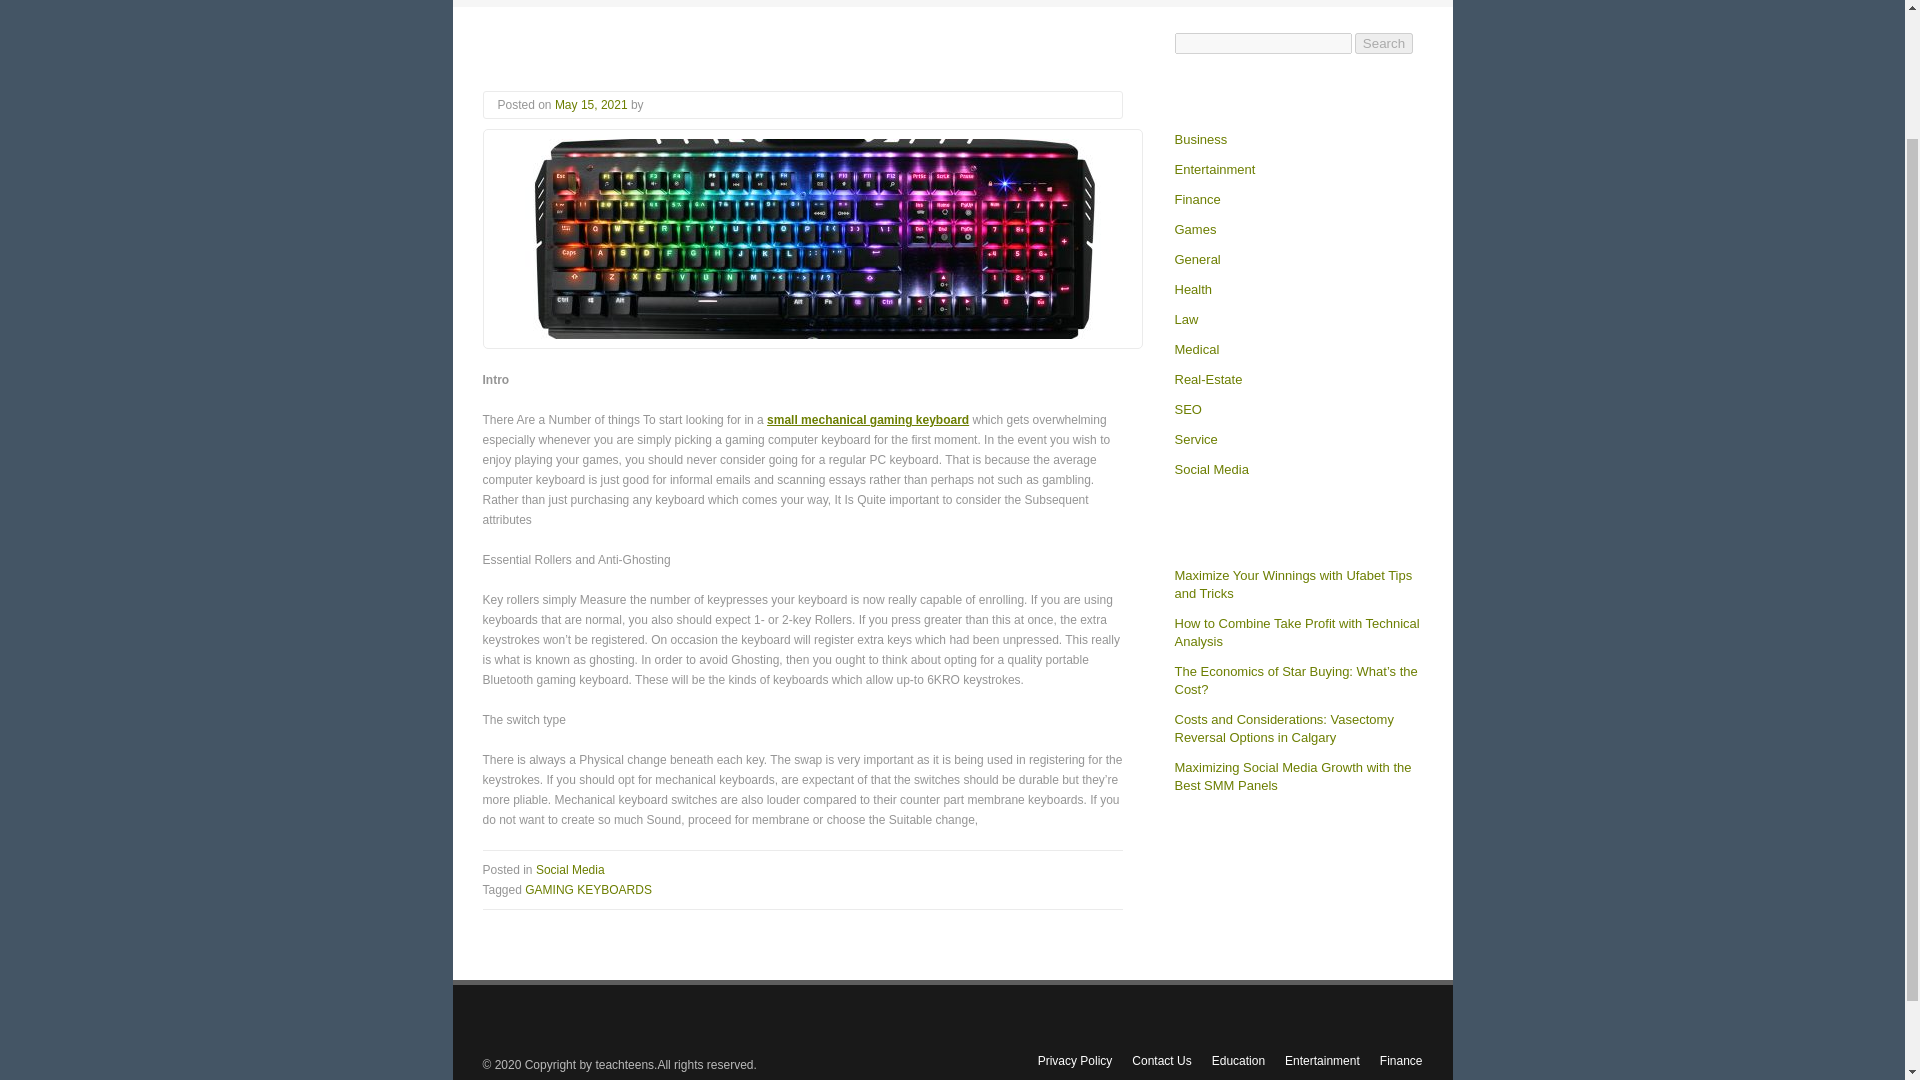 This screenshot has width=1920, height=1080. I want to click on General, so click(1196, 259).